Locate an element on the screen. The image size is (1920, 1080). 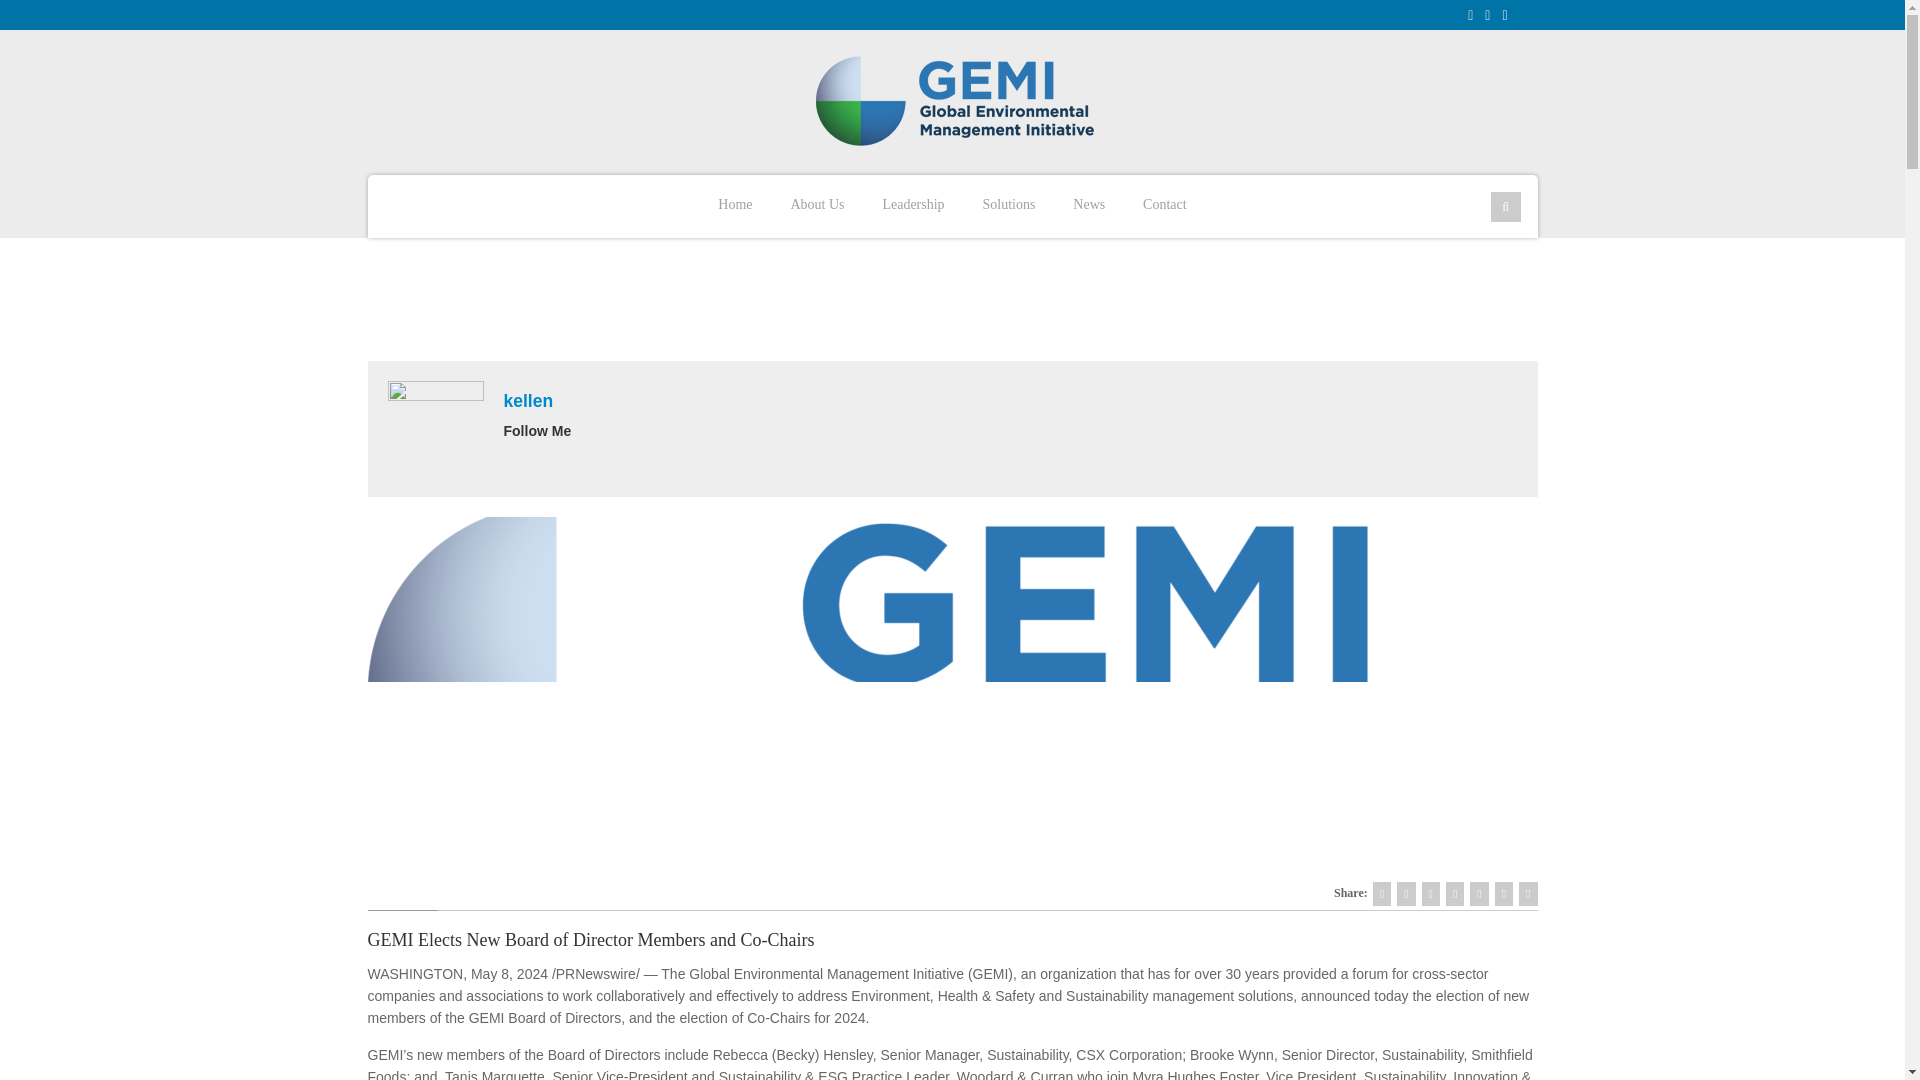
About Us is located at coordinates (816, 203).